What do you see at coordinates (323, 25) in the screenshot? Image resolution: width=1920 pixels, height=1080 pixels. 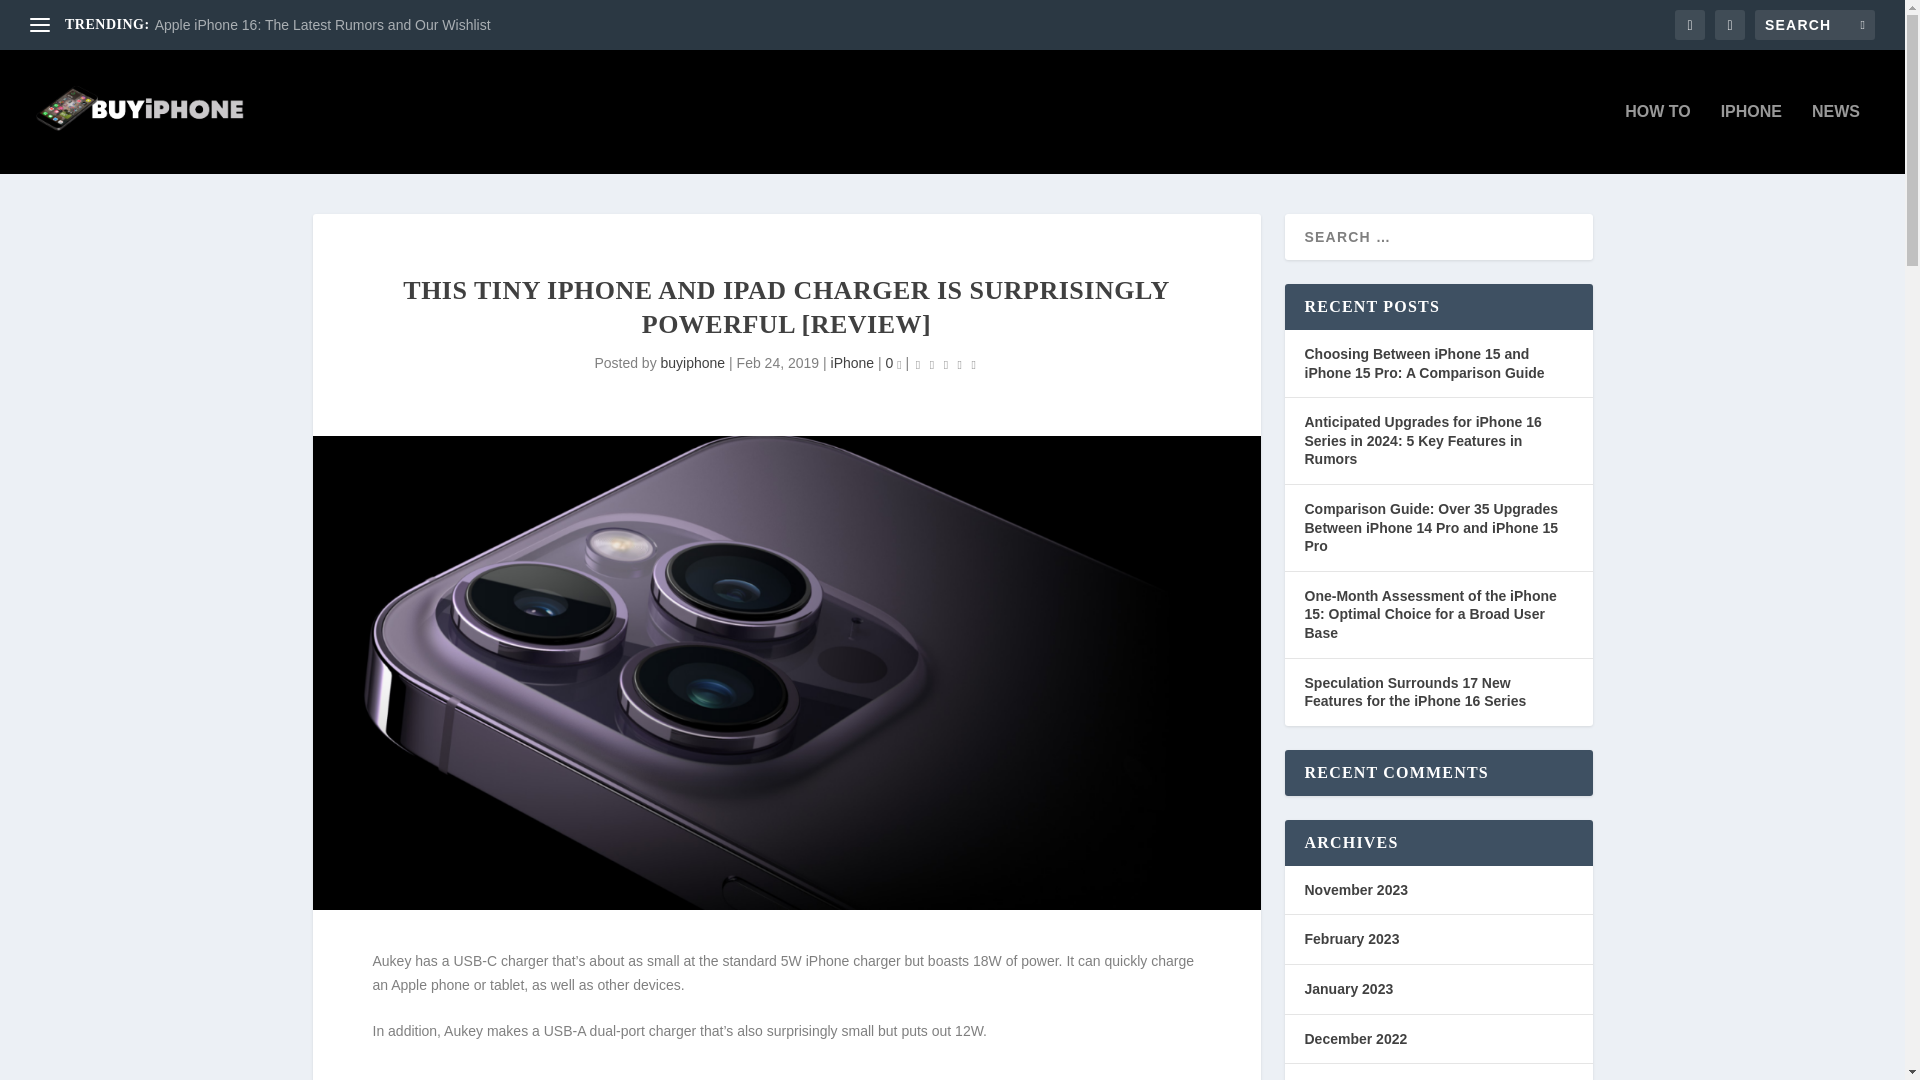 I see `Apple iPhone 16: The Latest Rumors and Our Wishlist` at bounding box center [323, 25].